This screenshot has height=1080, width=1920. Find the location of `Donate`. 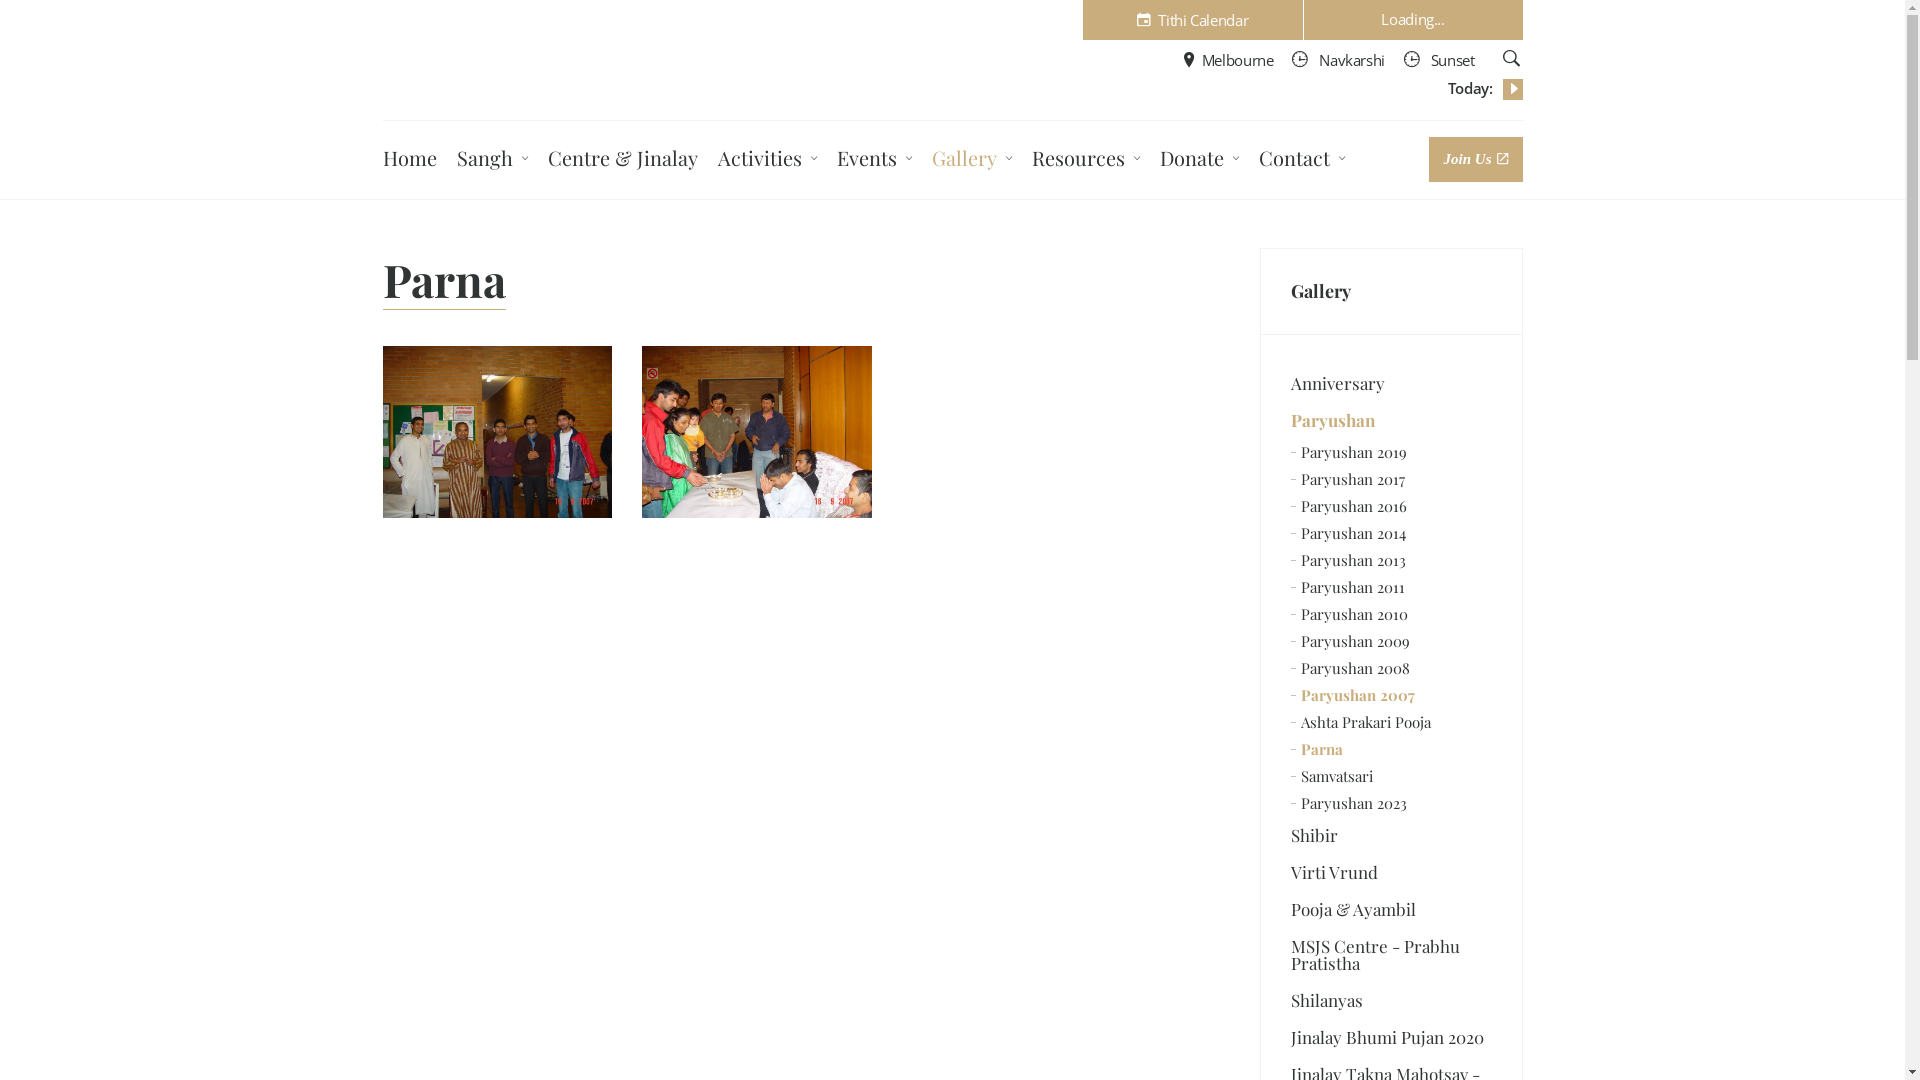

Donate is located at coordinates (1204, 161).